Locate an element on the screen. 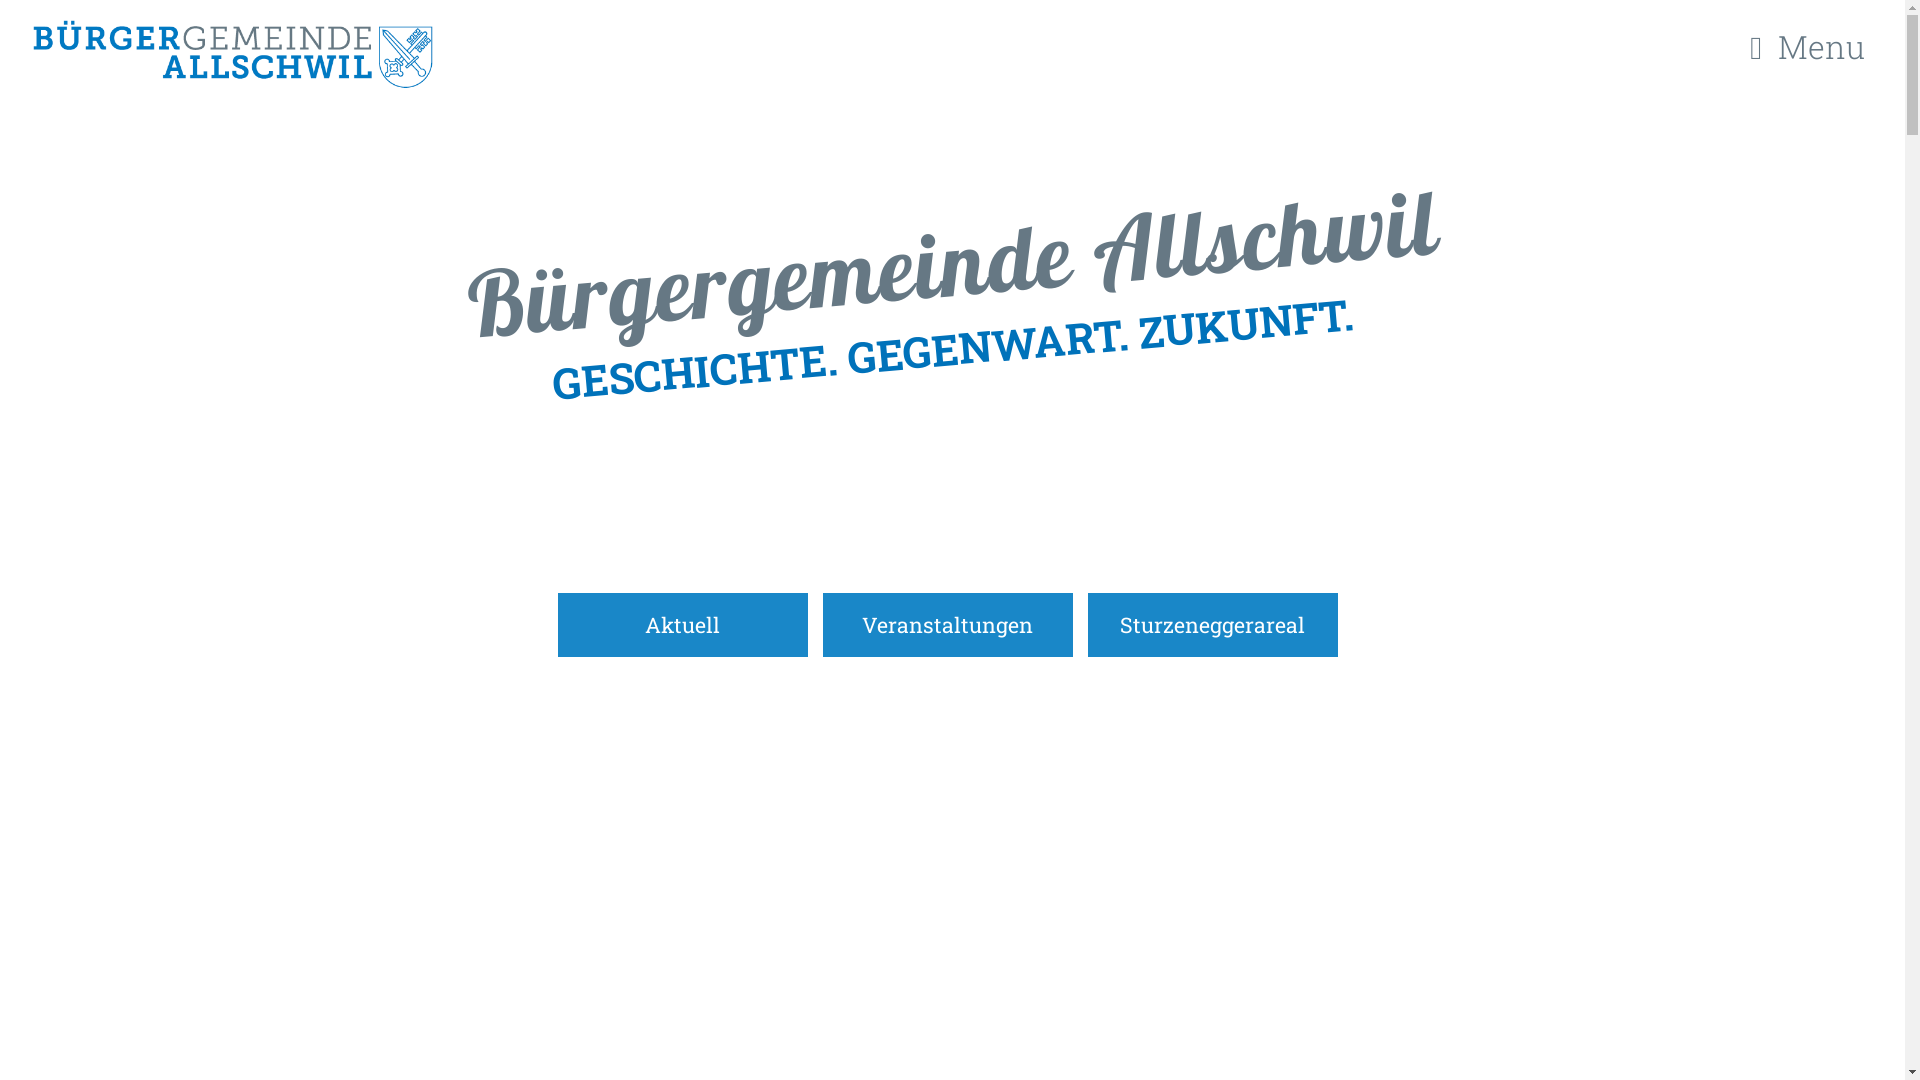 The height and width of the screenshot is (1080, 1920). Sturzeneggerareal is located at coordinates (1213, 625).